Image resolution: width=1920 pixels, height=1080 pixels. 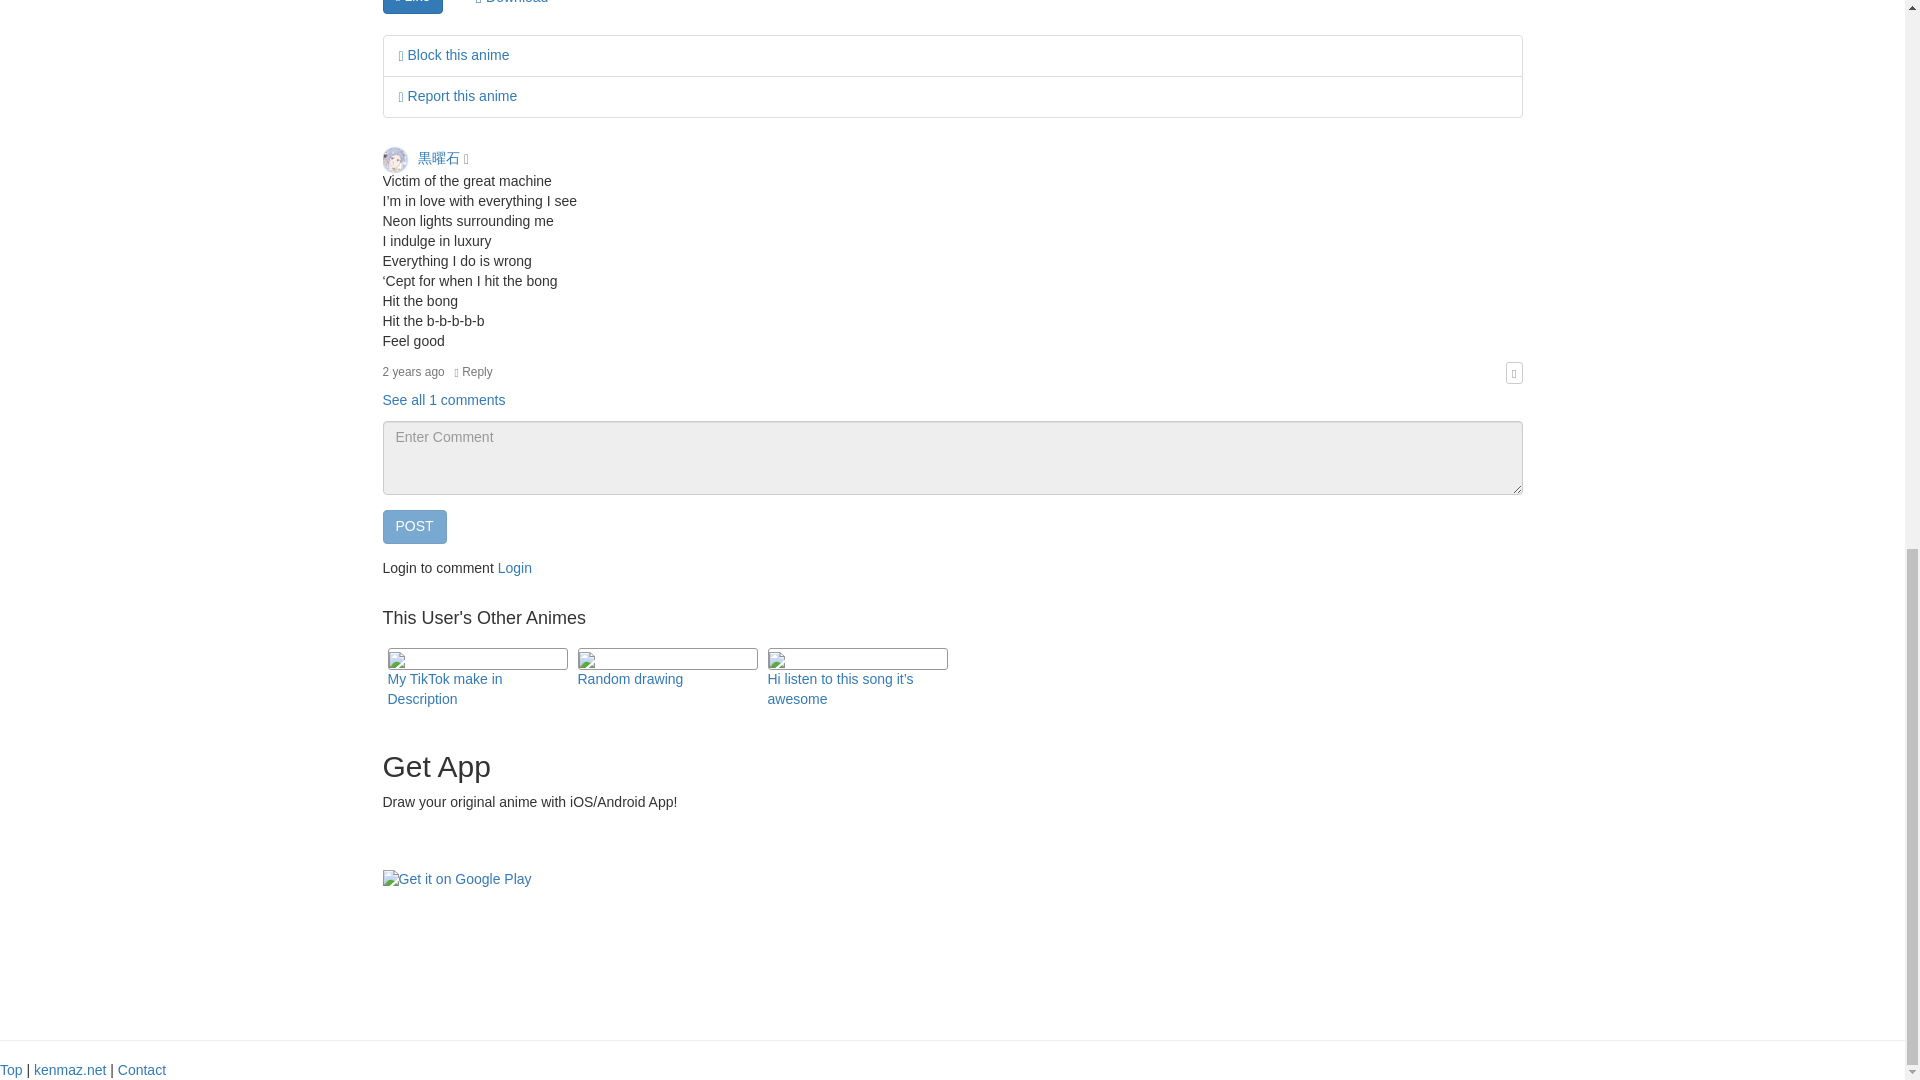 What do you see at coordinates (141, 1069) in the screenshot?
I see `Contact` at bounding box center [141, 1069].